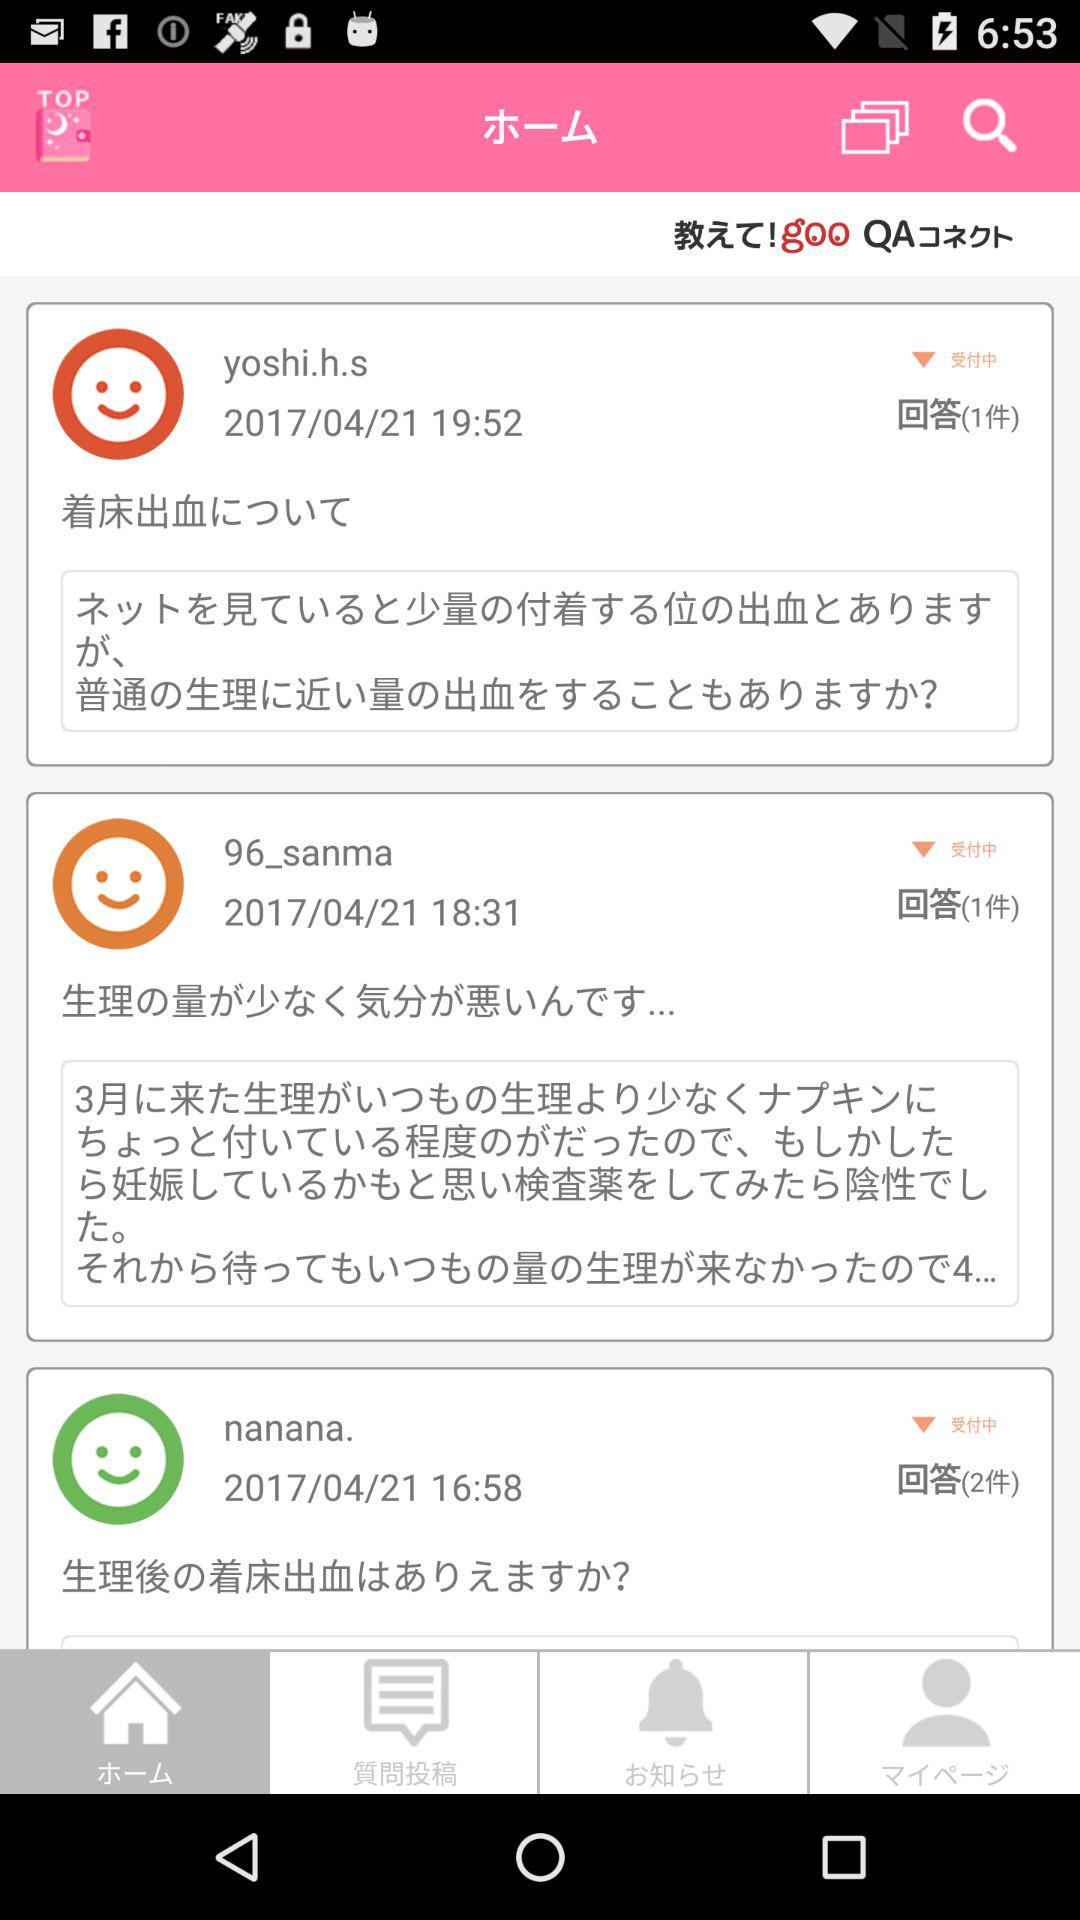 This screenshot has width=1080, height=1920. What do you see at coordinates (308, 851) in the screenshot?
I see `press the icon above the 2017 04 21 icon` at bounding box center [308, 851].